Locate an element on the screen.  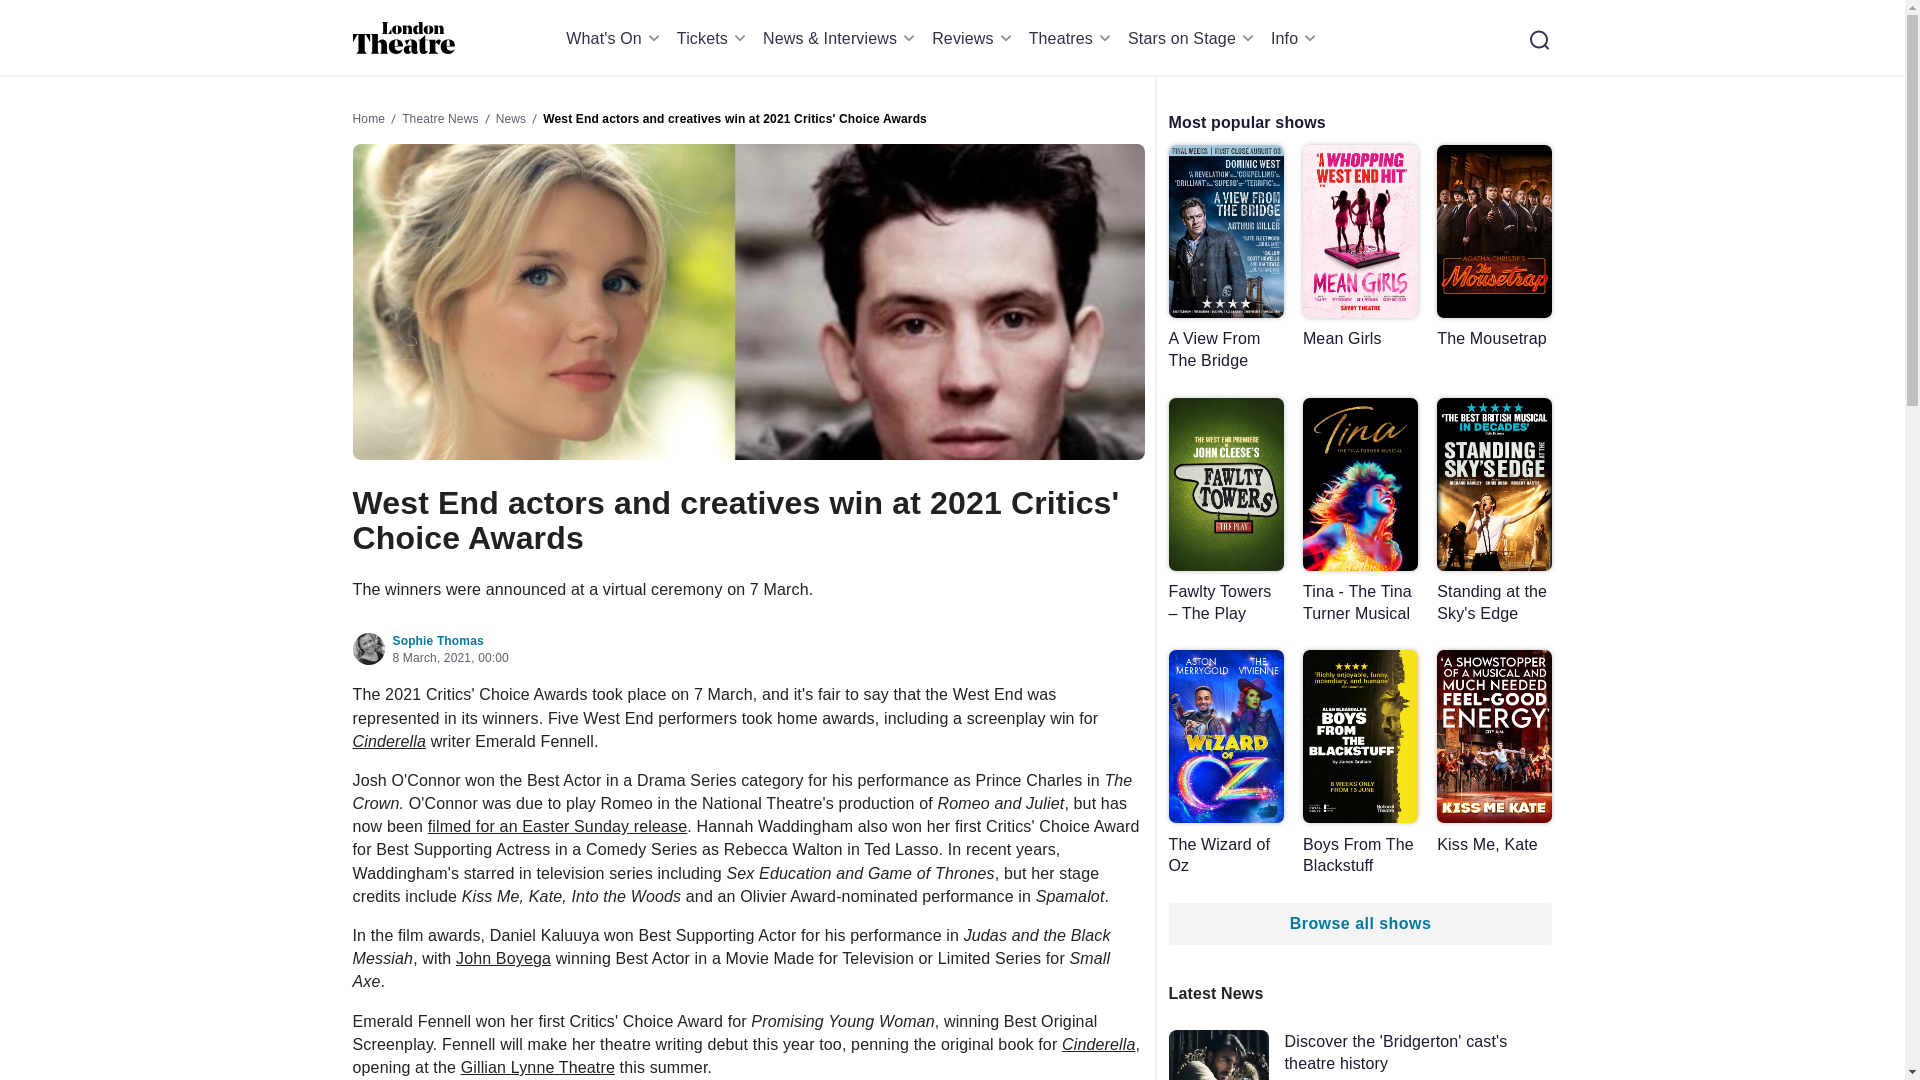
Read more about The Wizard of Oz is located at coordinates (1224, 763).